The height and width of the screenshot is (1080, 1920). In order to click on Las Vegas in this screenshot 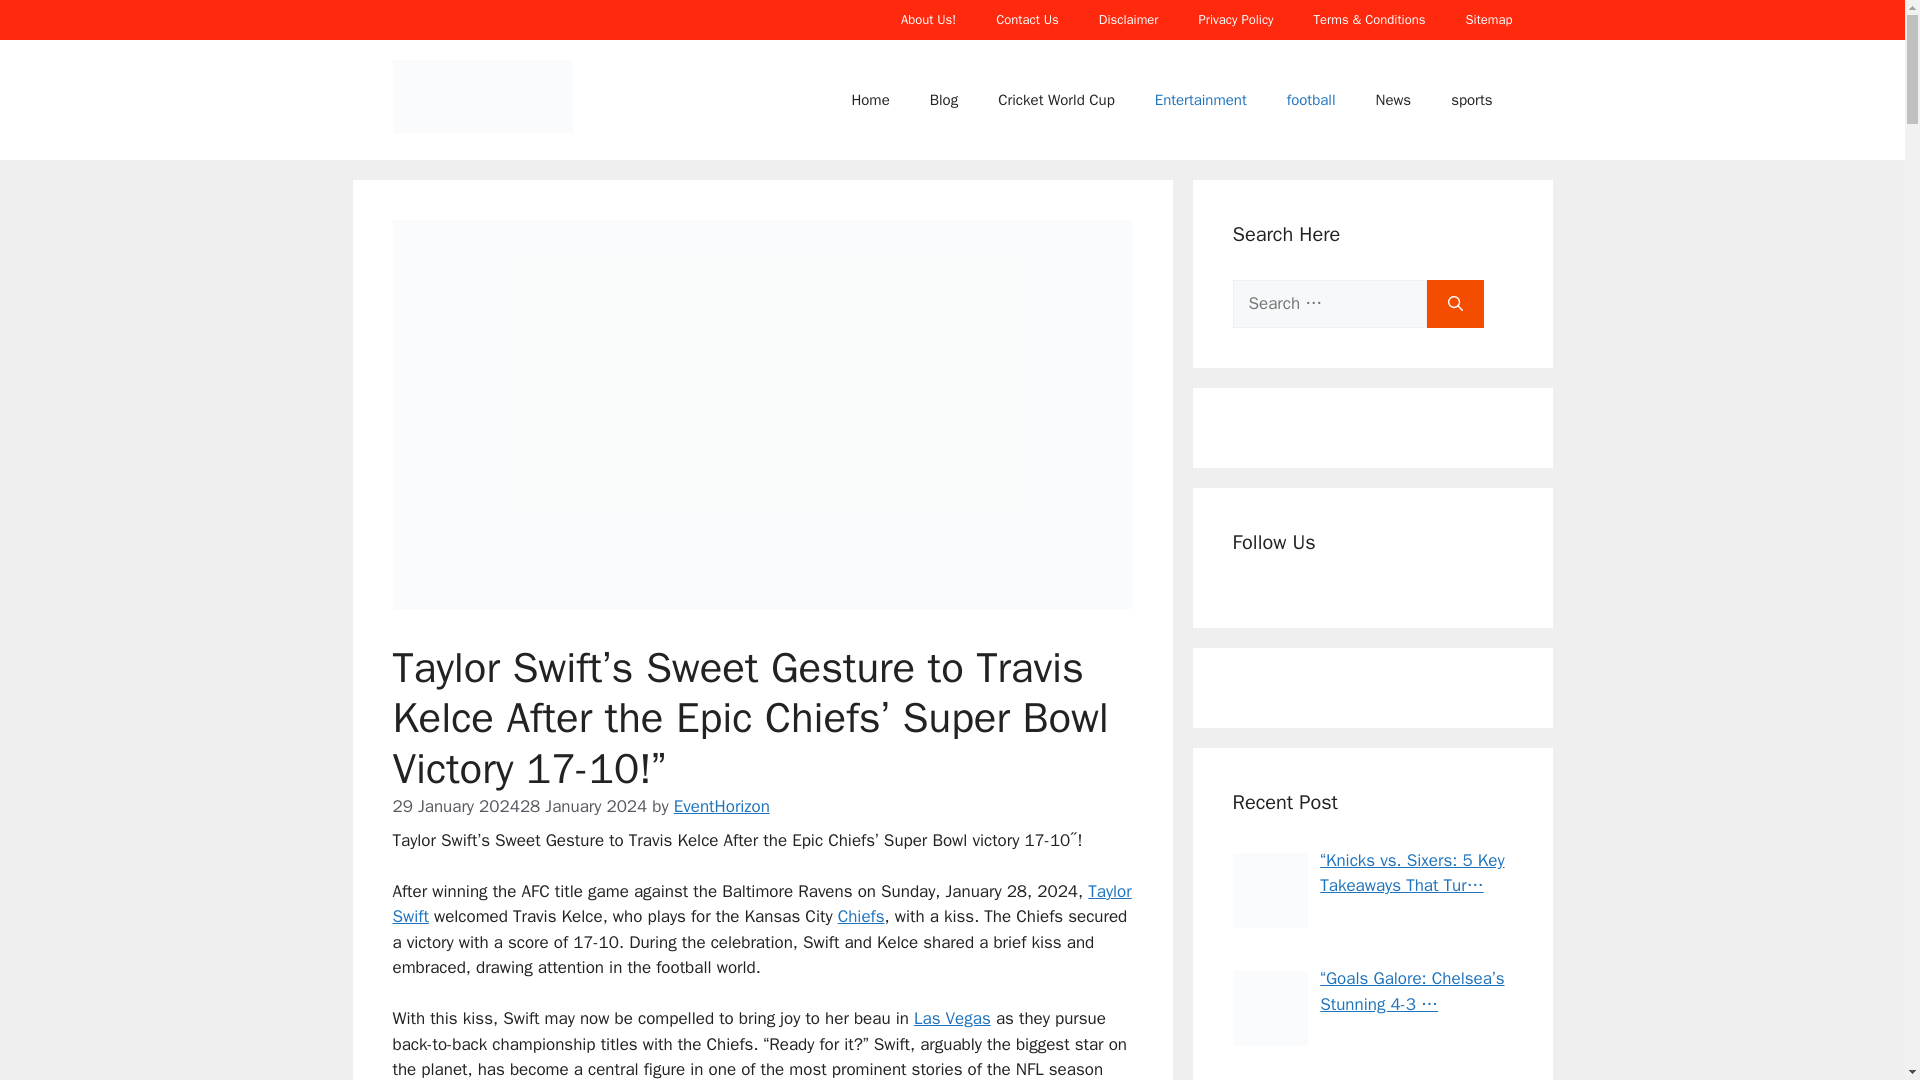, I will do `click(952, 1018)`.